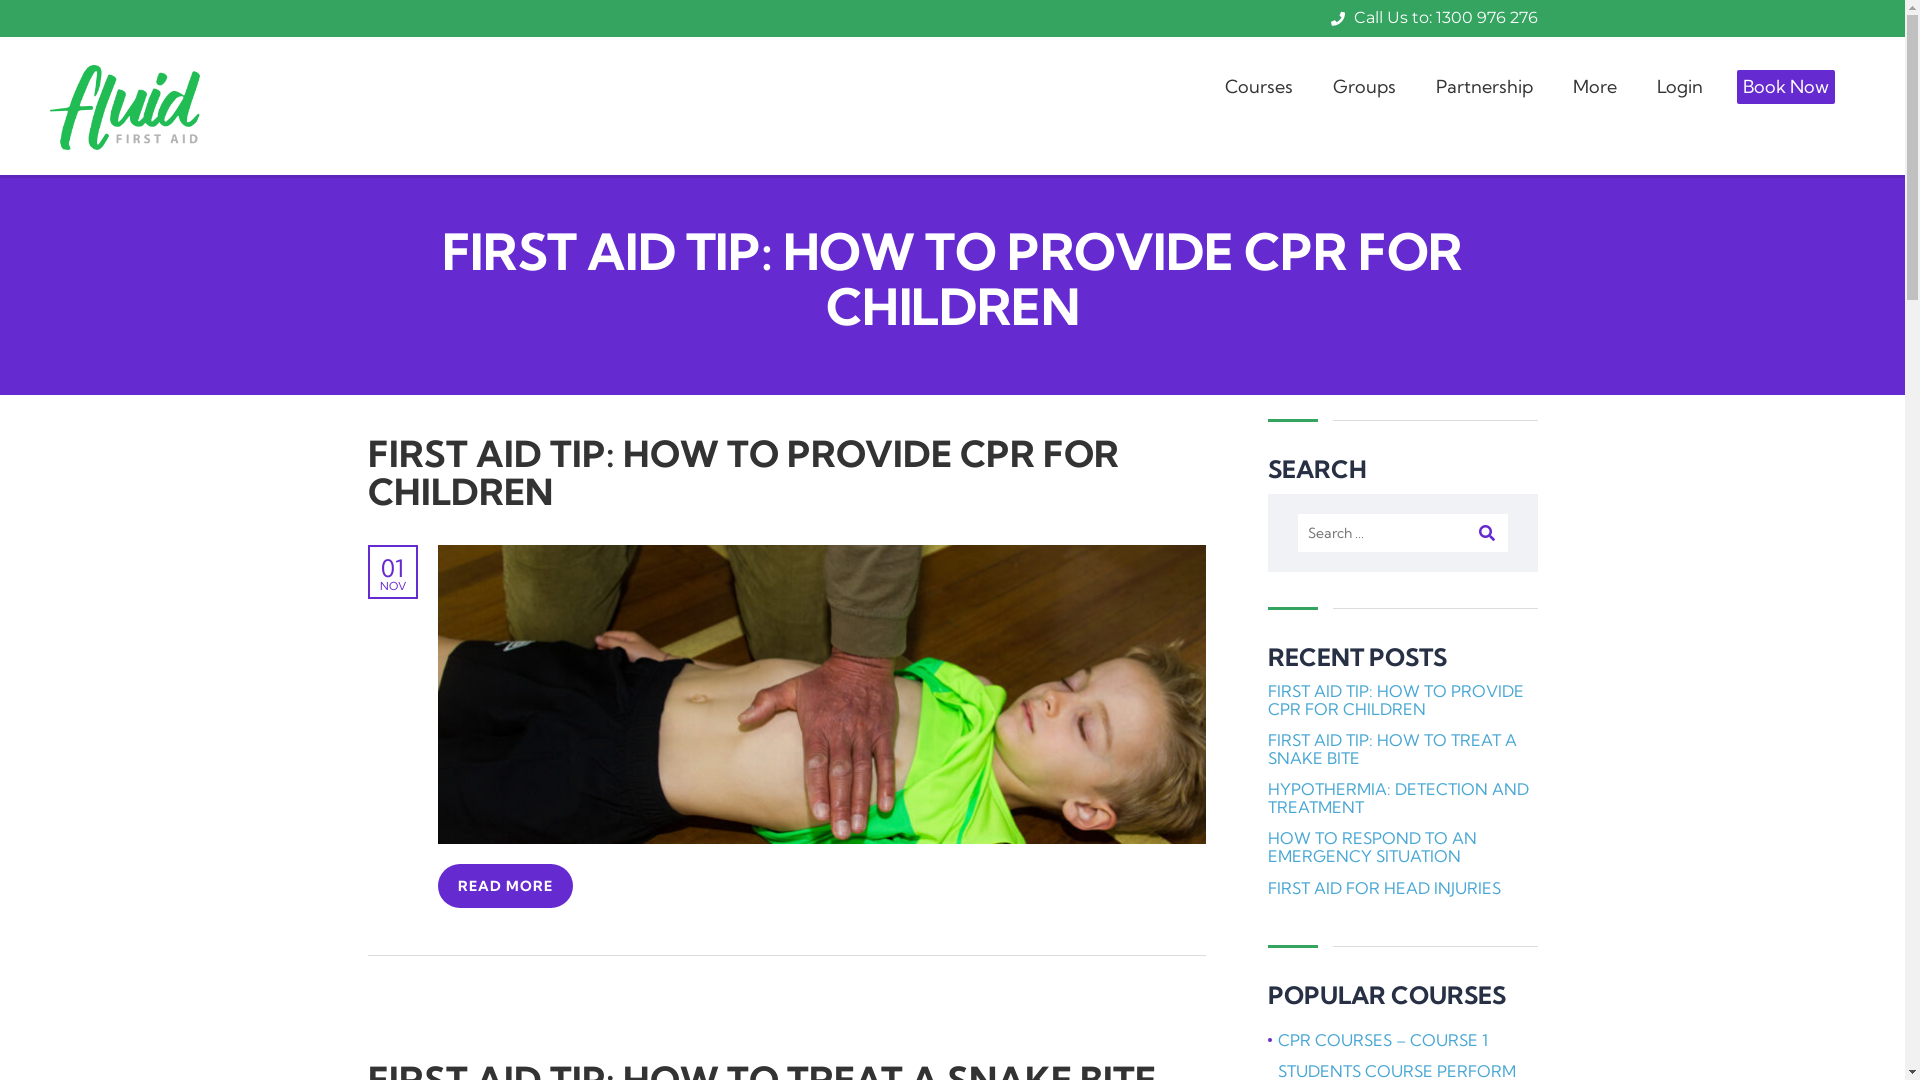 The height and width of the screenshot is (1080, 1920). Describe the element at coordinates (1487, 533) in the screenshot. I see `Search` at that location.